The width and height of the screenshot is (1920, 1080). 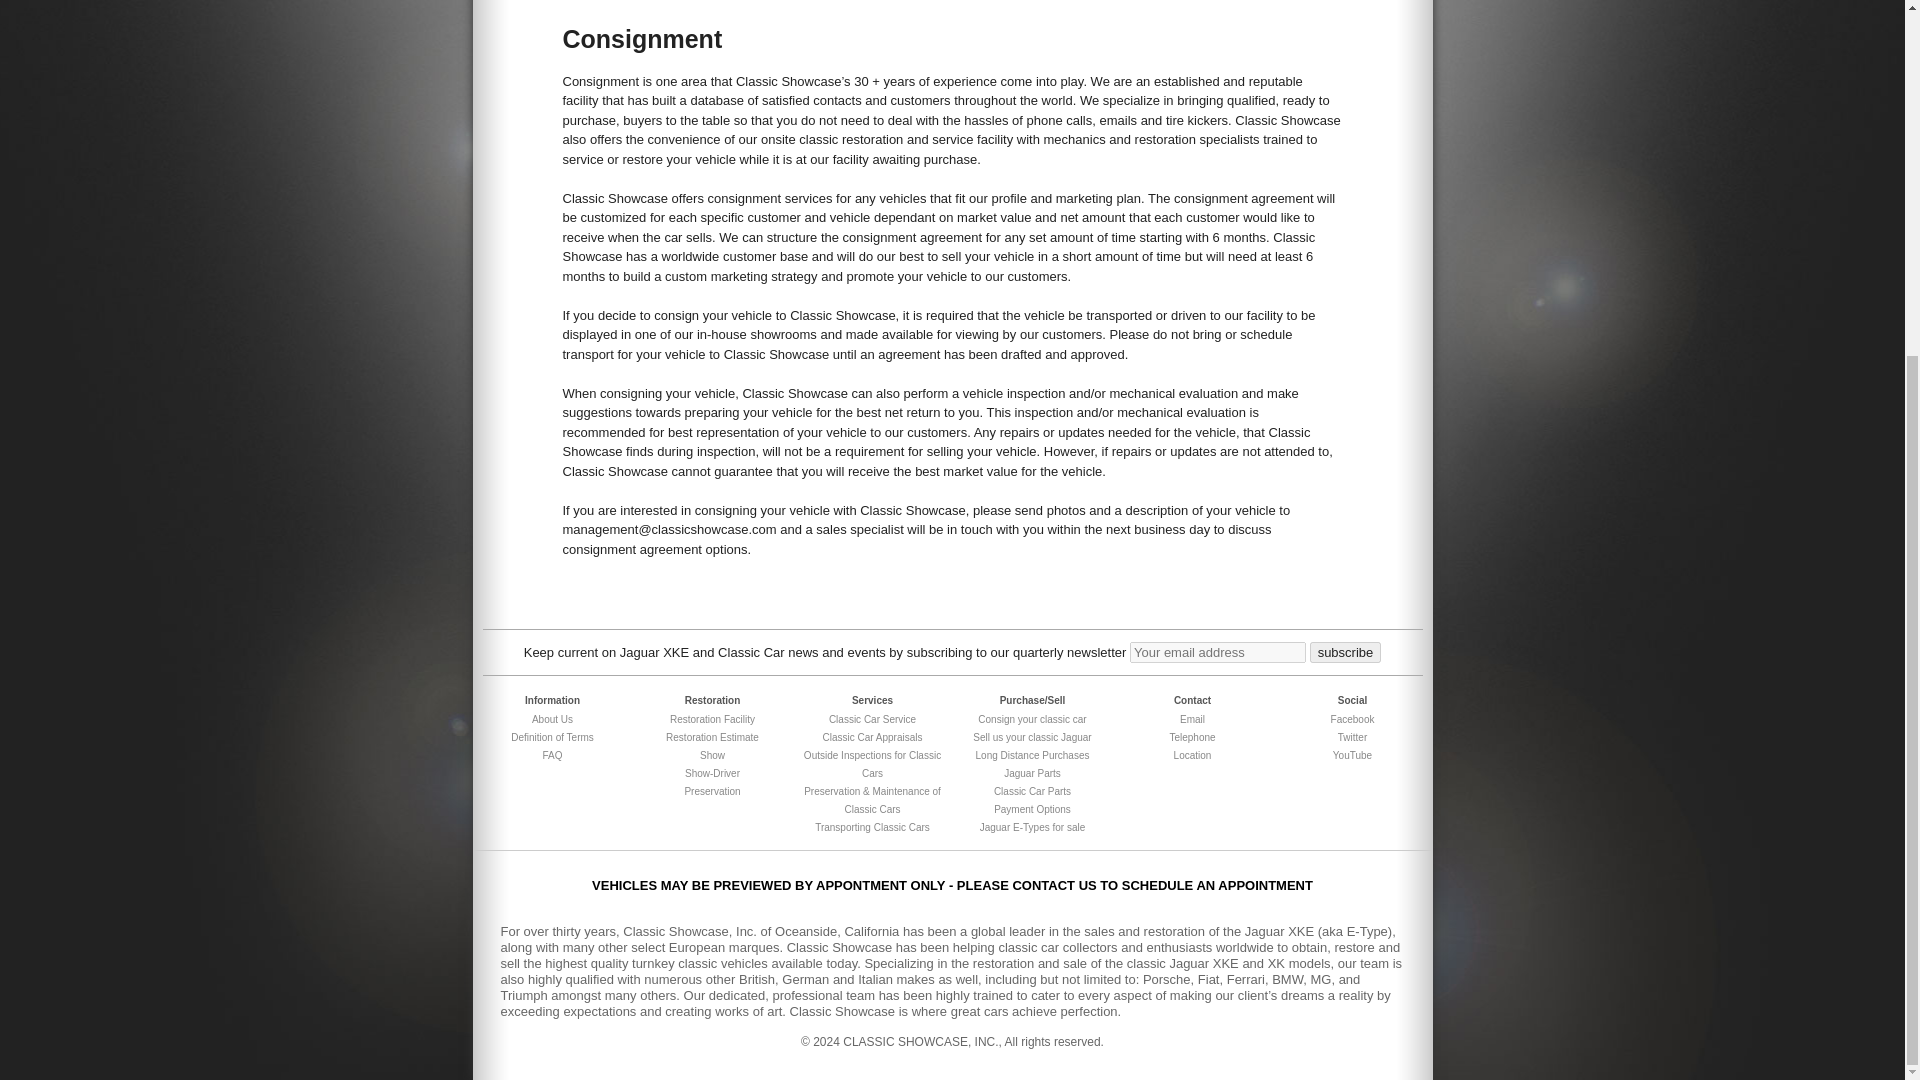 I want to click on Restoration Facility, so click(x=712, y=718).